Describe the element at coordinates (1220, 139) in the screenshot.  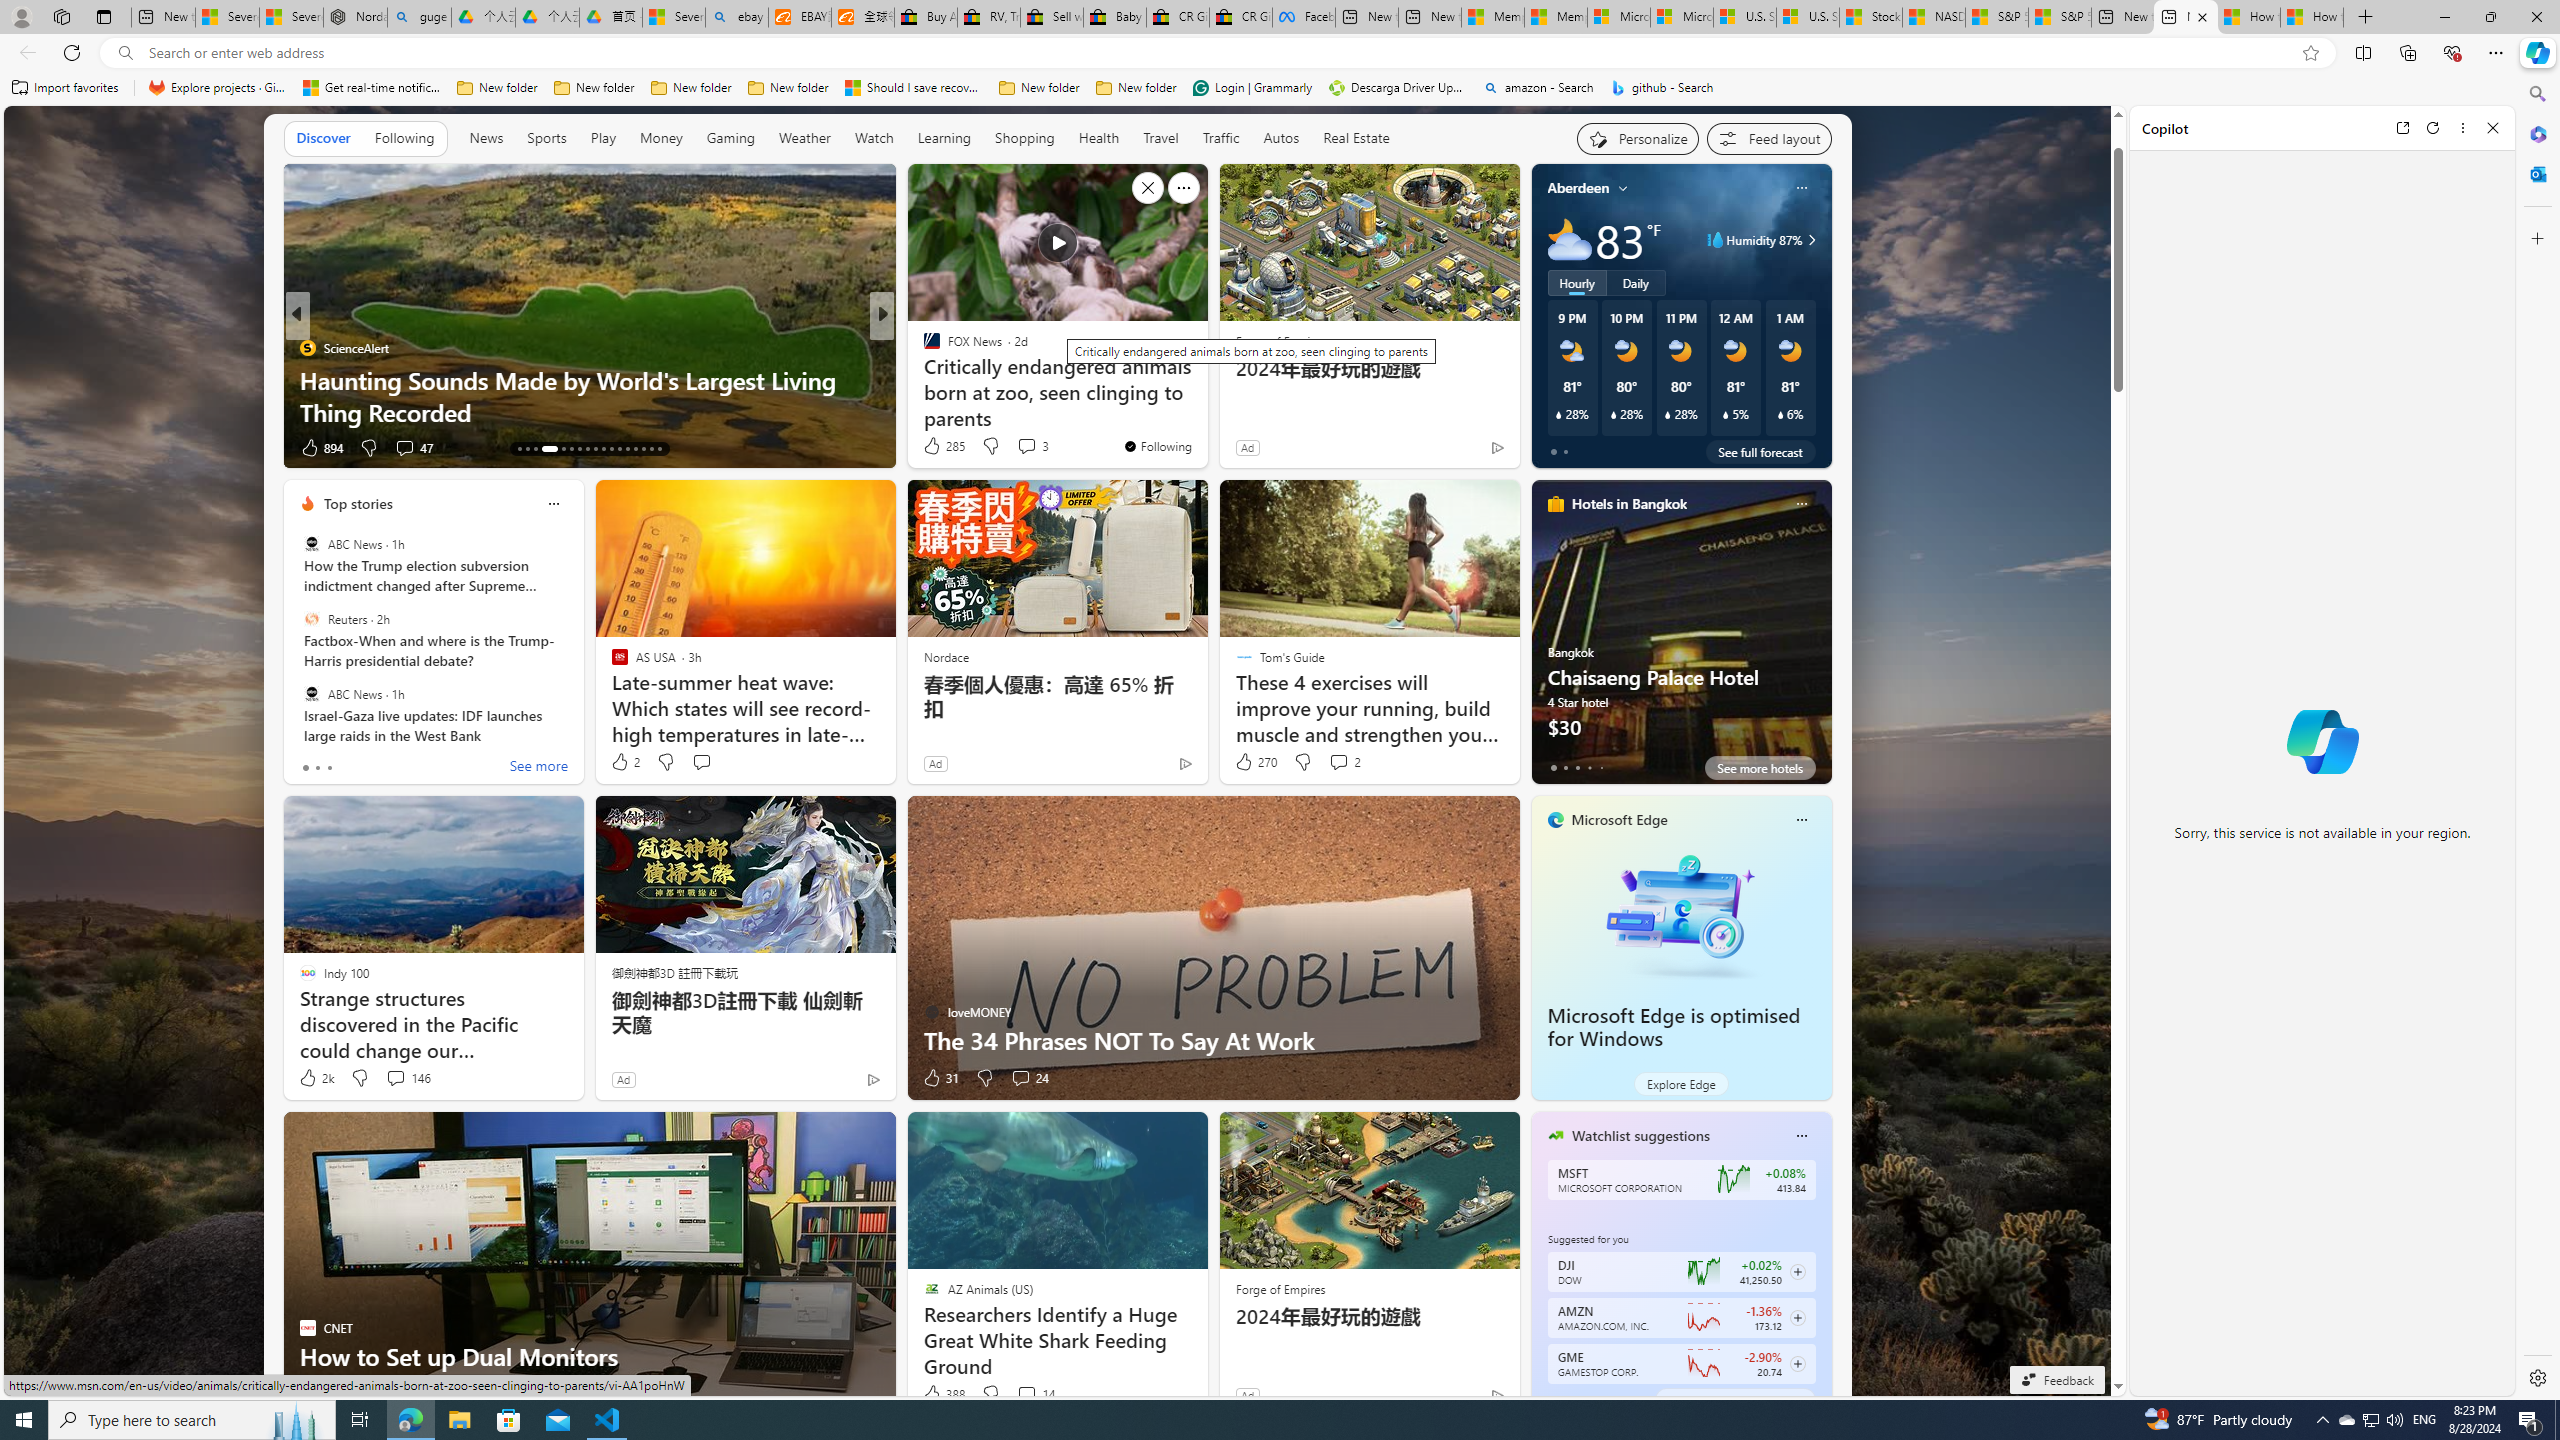
I see `Traffic` at that location.